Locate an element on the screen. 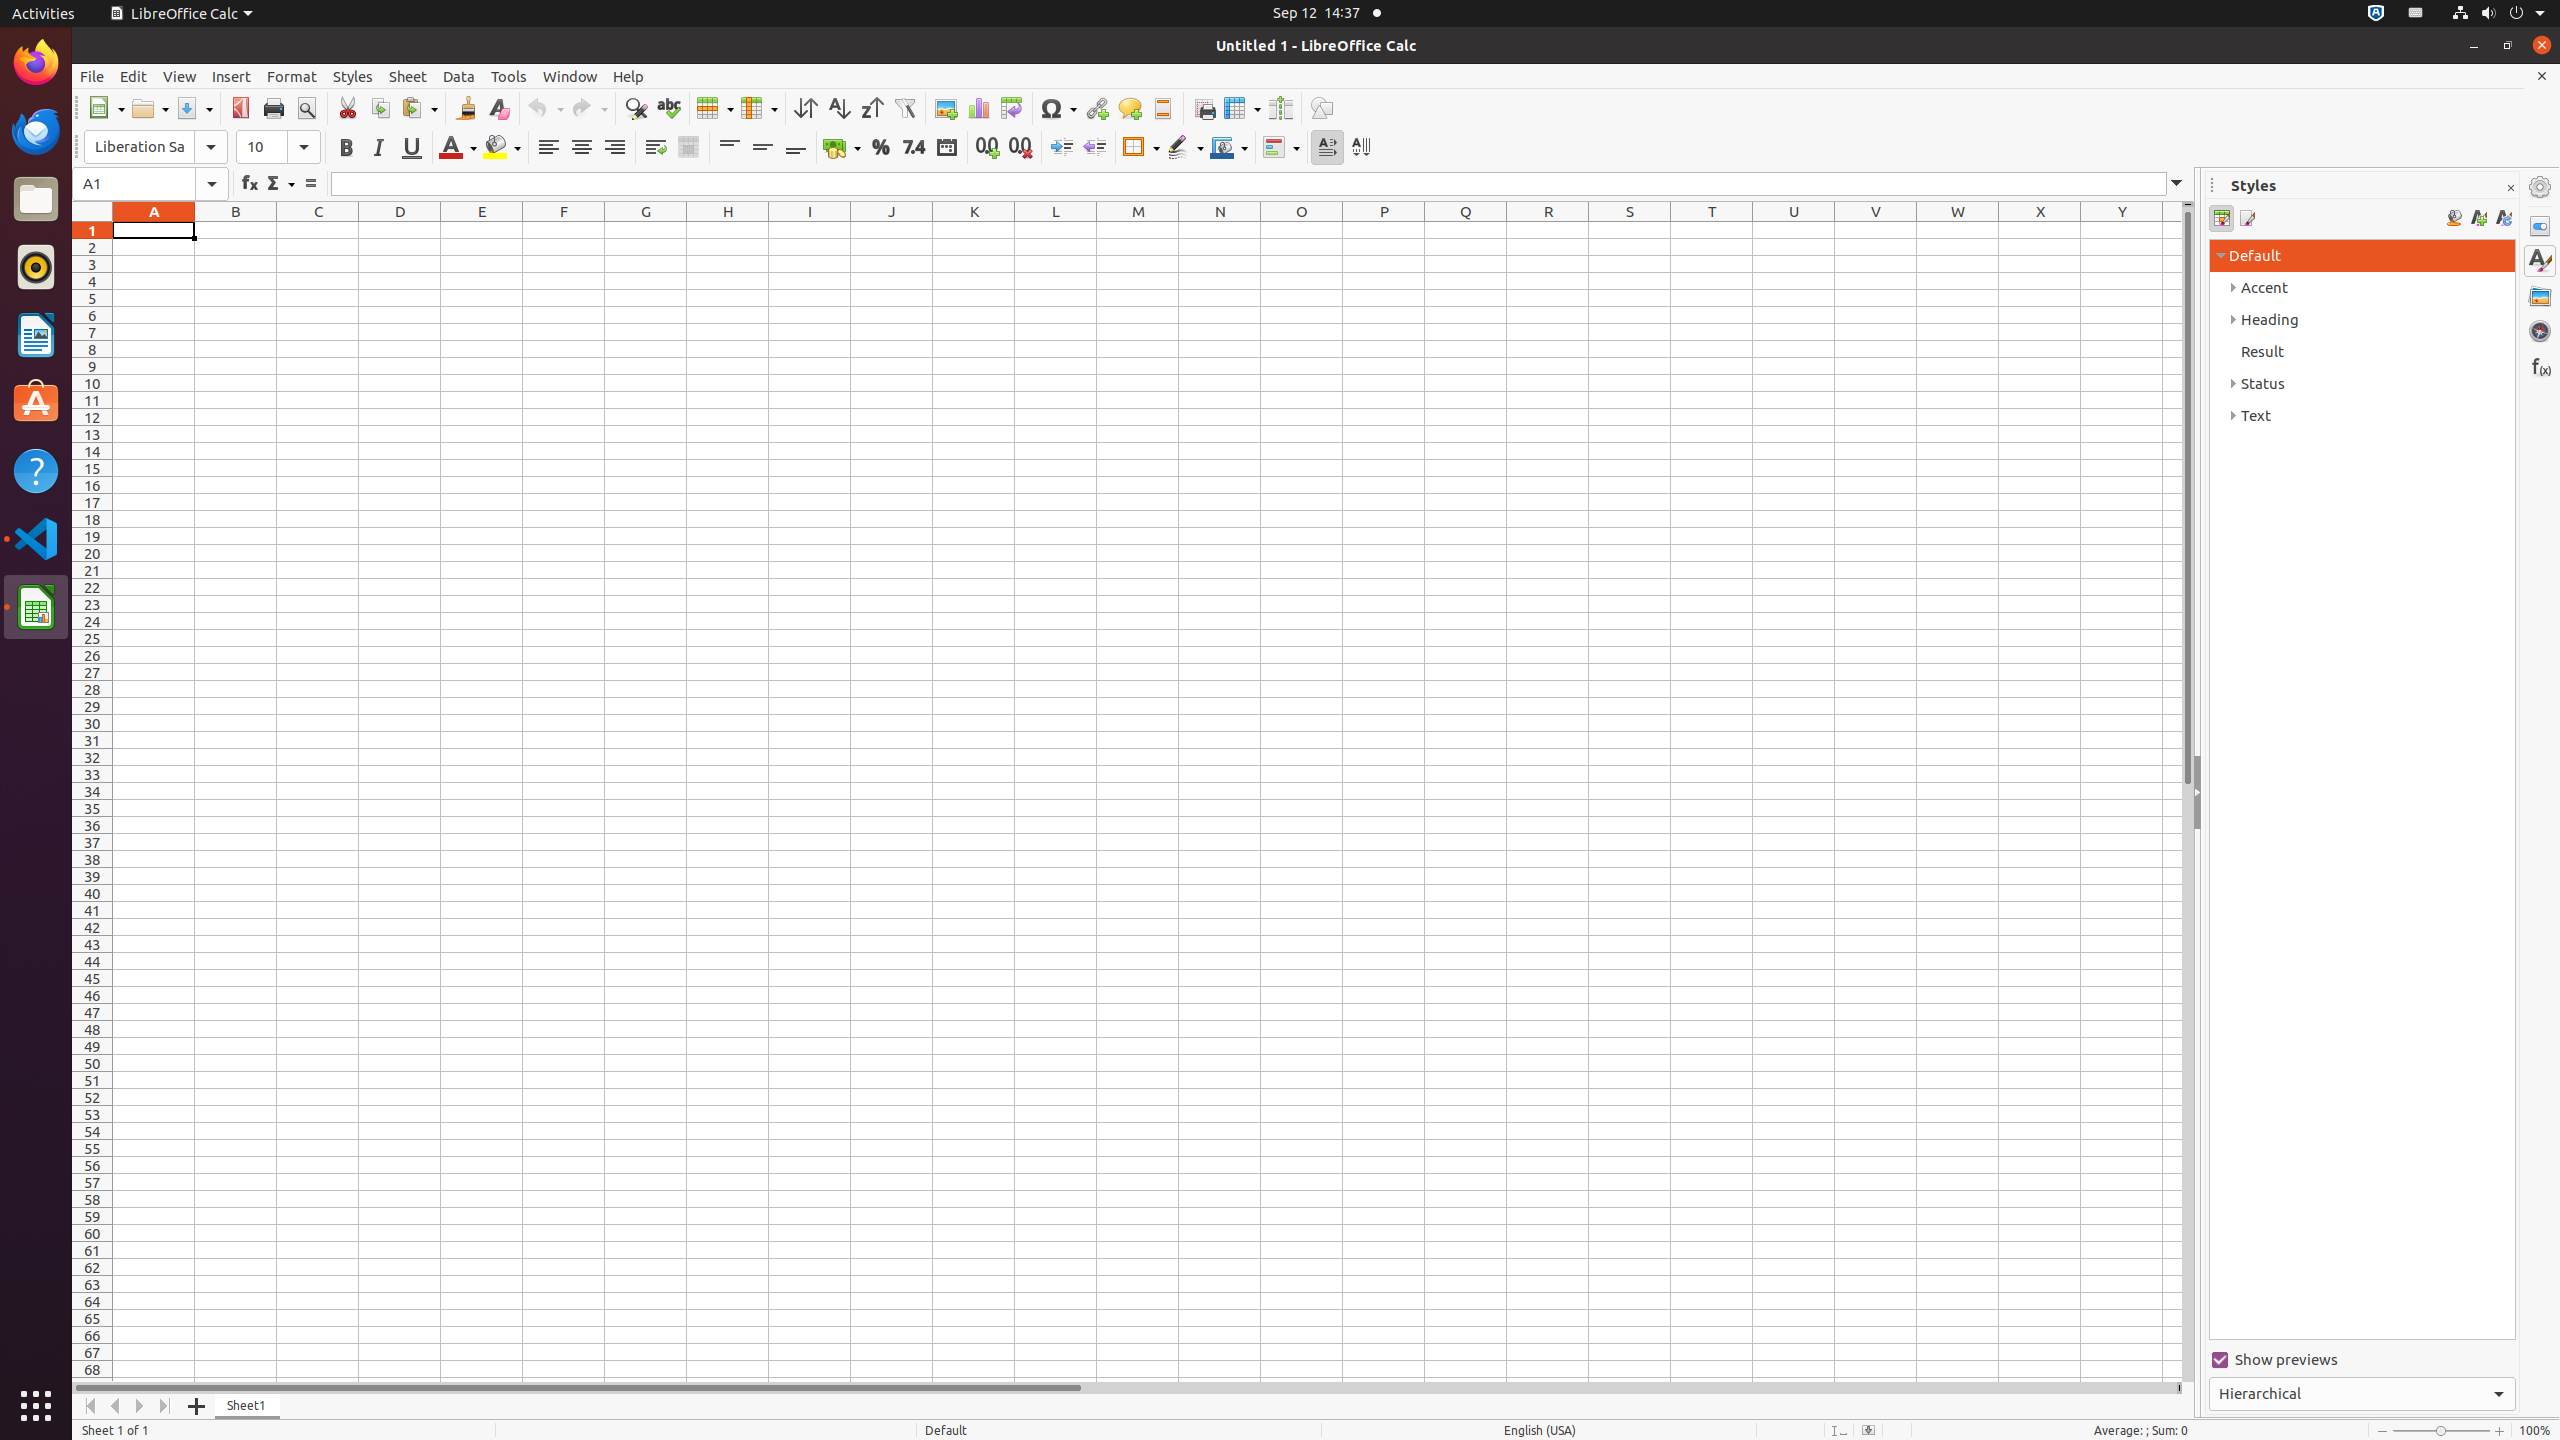 The image size is (2560, 1440). K1 is located at coordinates (974, 230).